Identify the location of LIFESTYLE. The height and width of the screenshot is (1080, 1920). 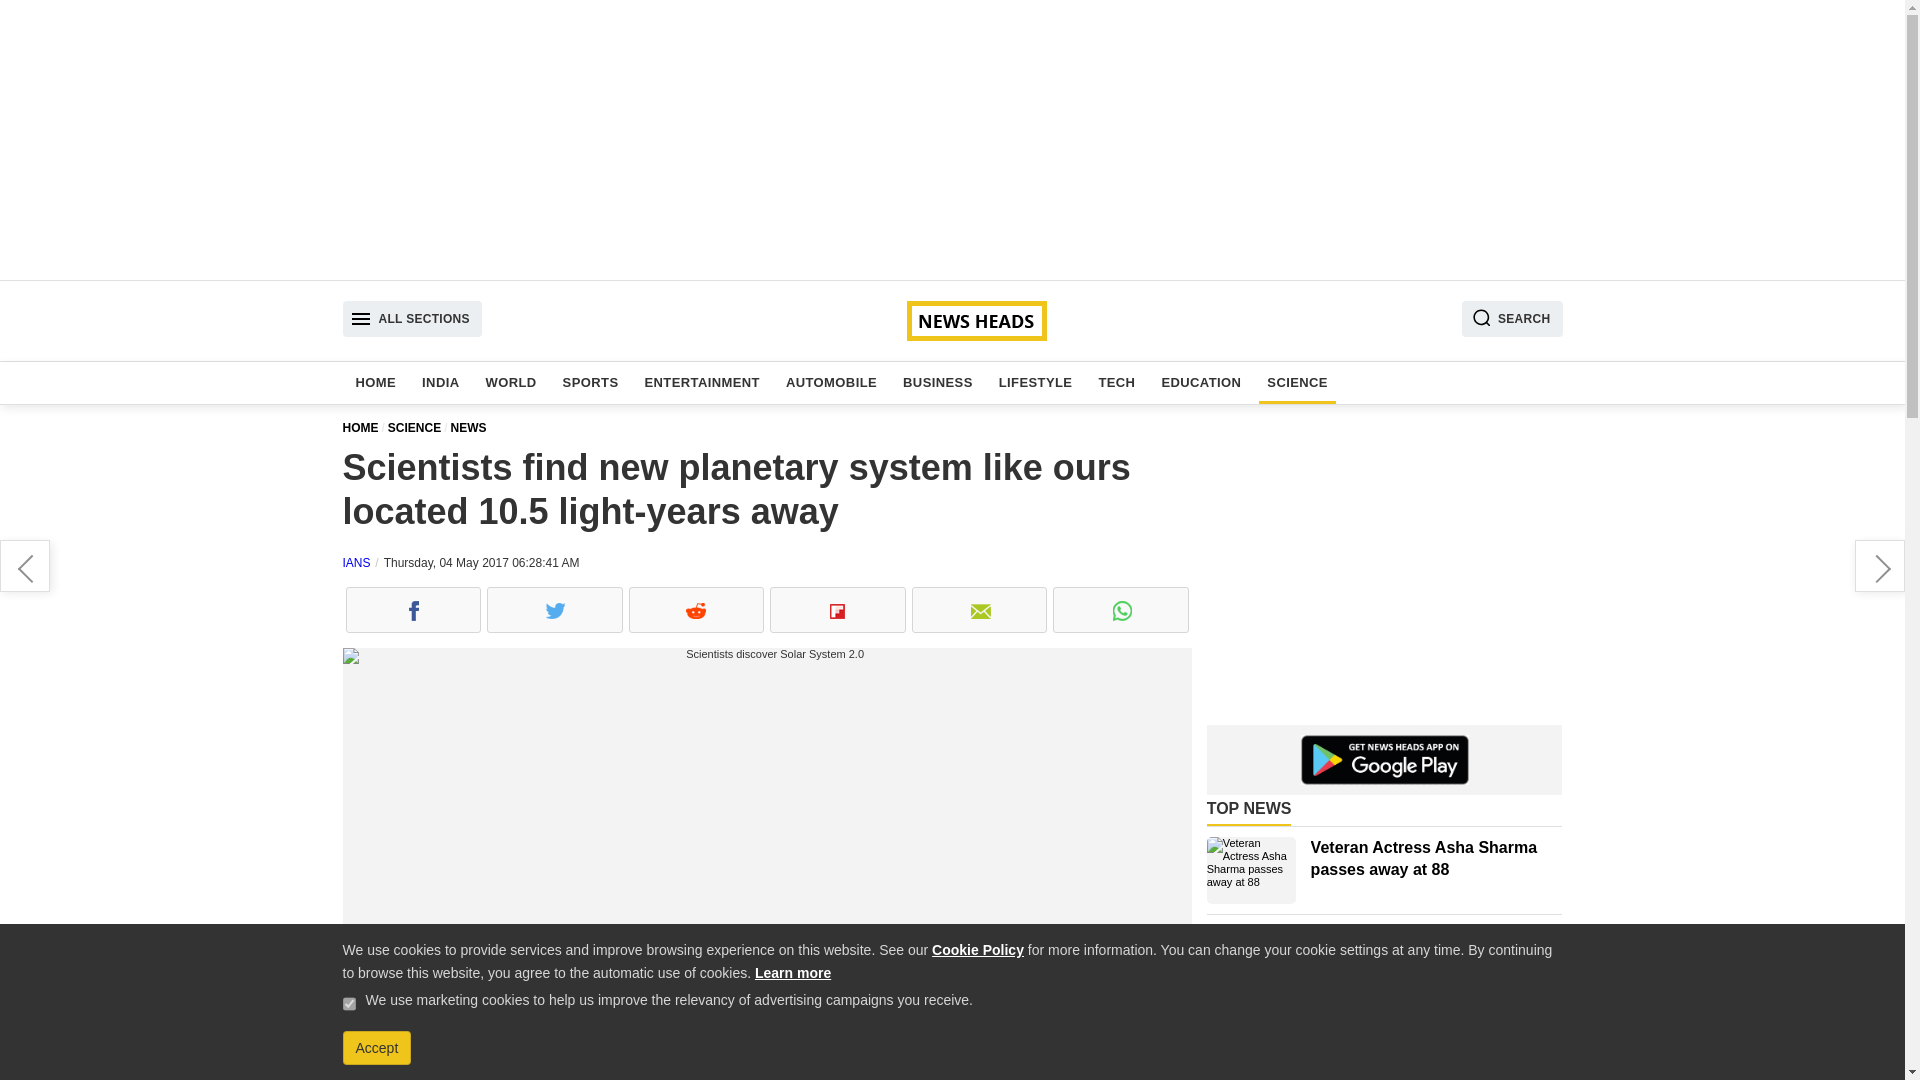
(1035, 382).